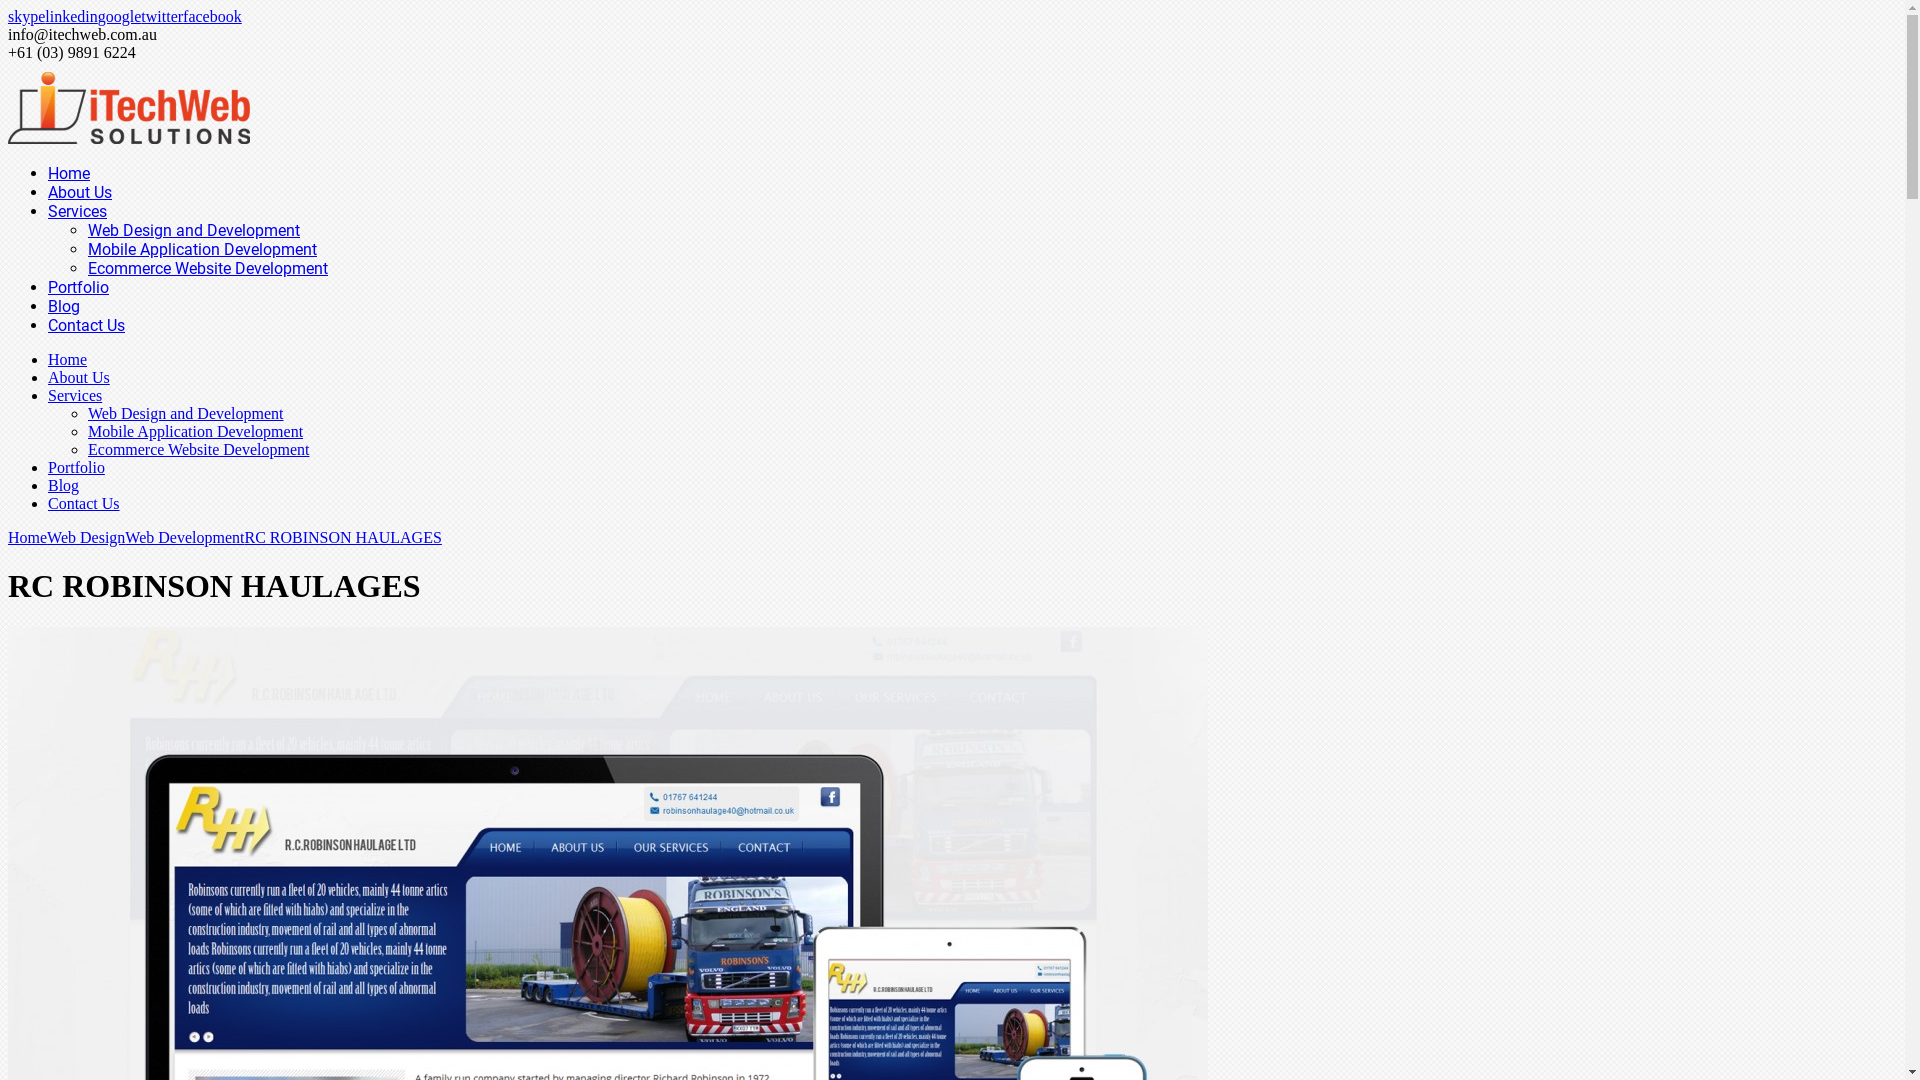 The width and height of the screenshot is (1920, 1080). Describe the element at coordinates (202, 250) in the screenshot. I see `Mobile Application Development` at that location.